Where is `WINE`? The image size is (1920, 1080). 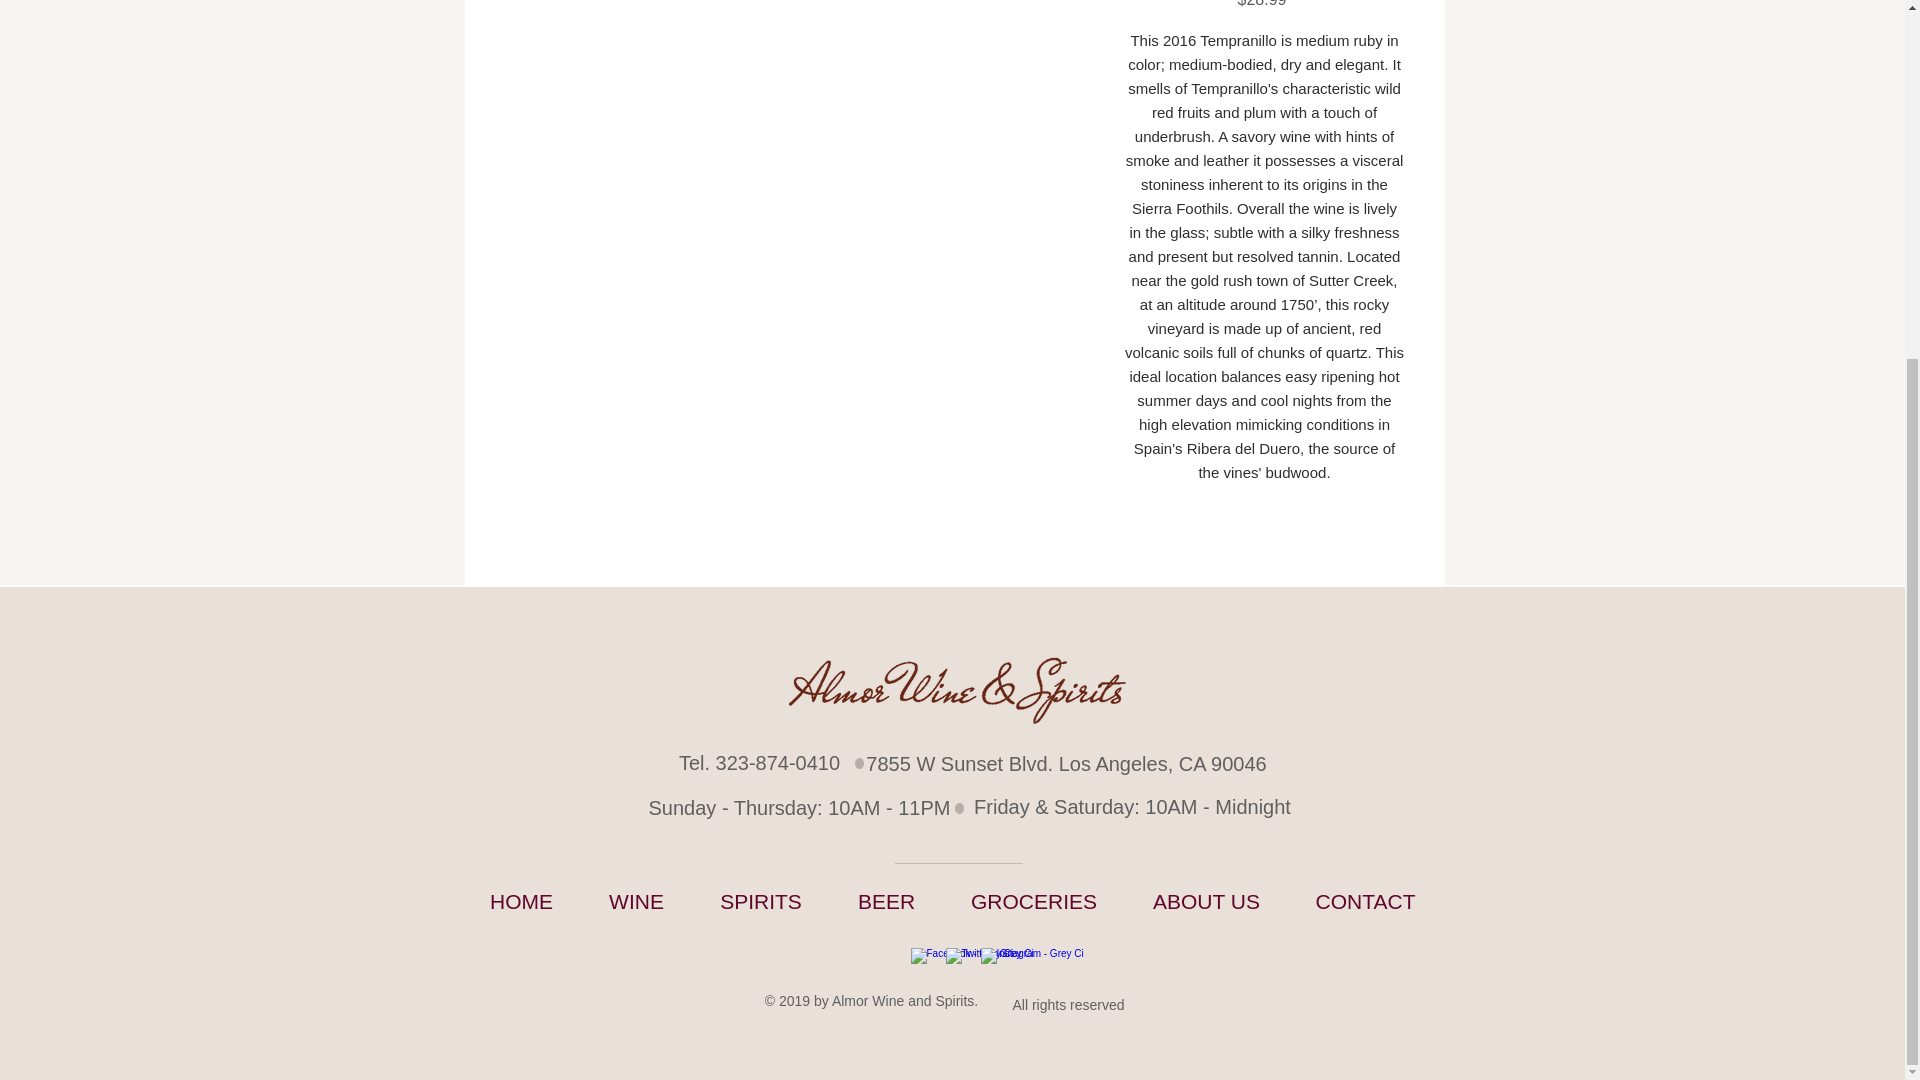 WINE is located at coordinates (636, 901).